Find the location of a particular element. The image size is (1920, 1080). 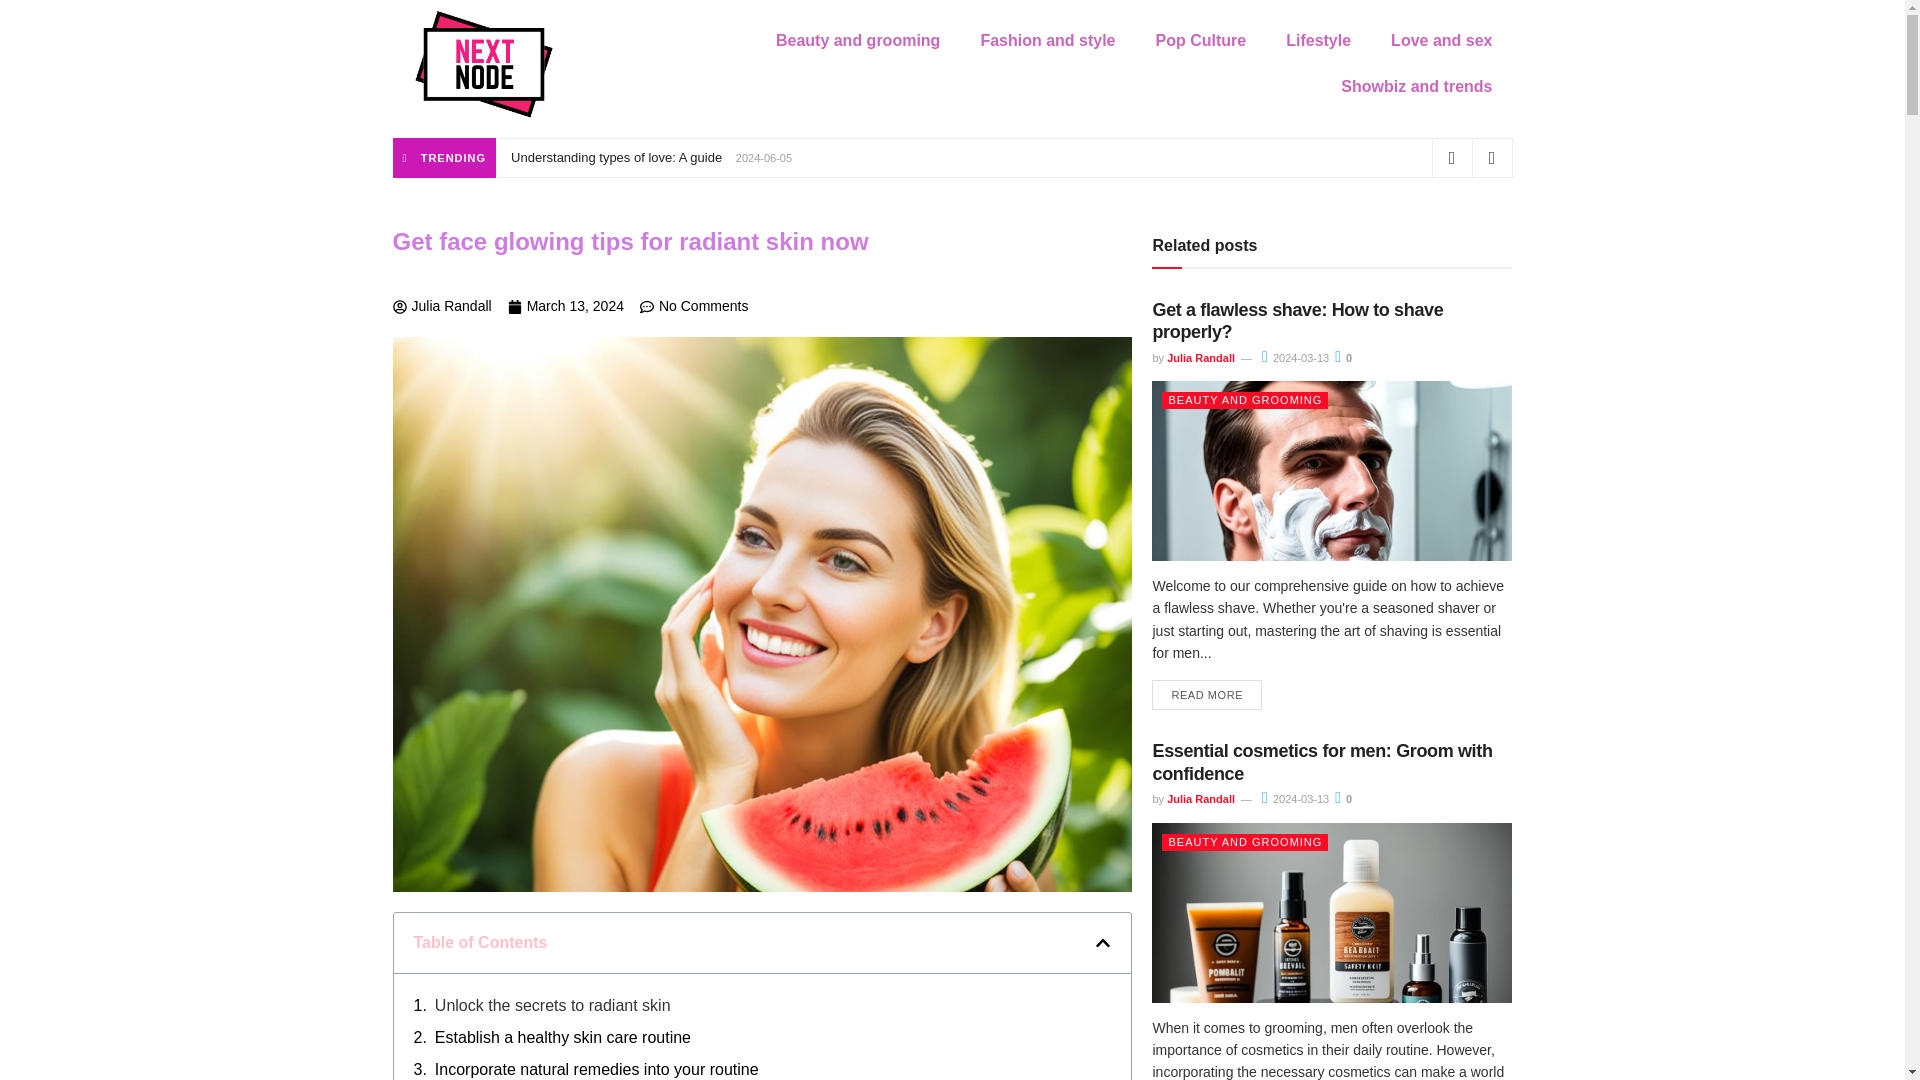

No Comments is located at coordinates (694, 306).